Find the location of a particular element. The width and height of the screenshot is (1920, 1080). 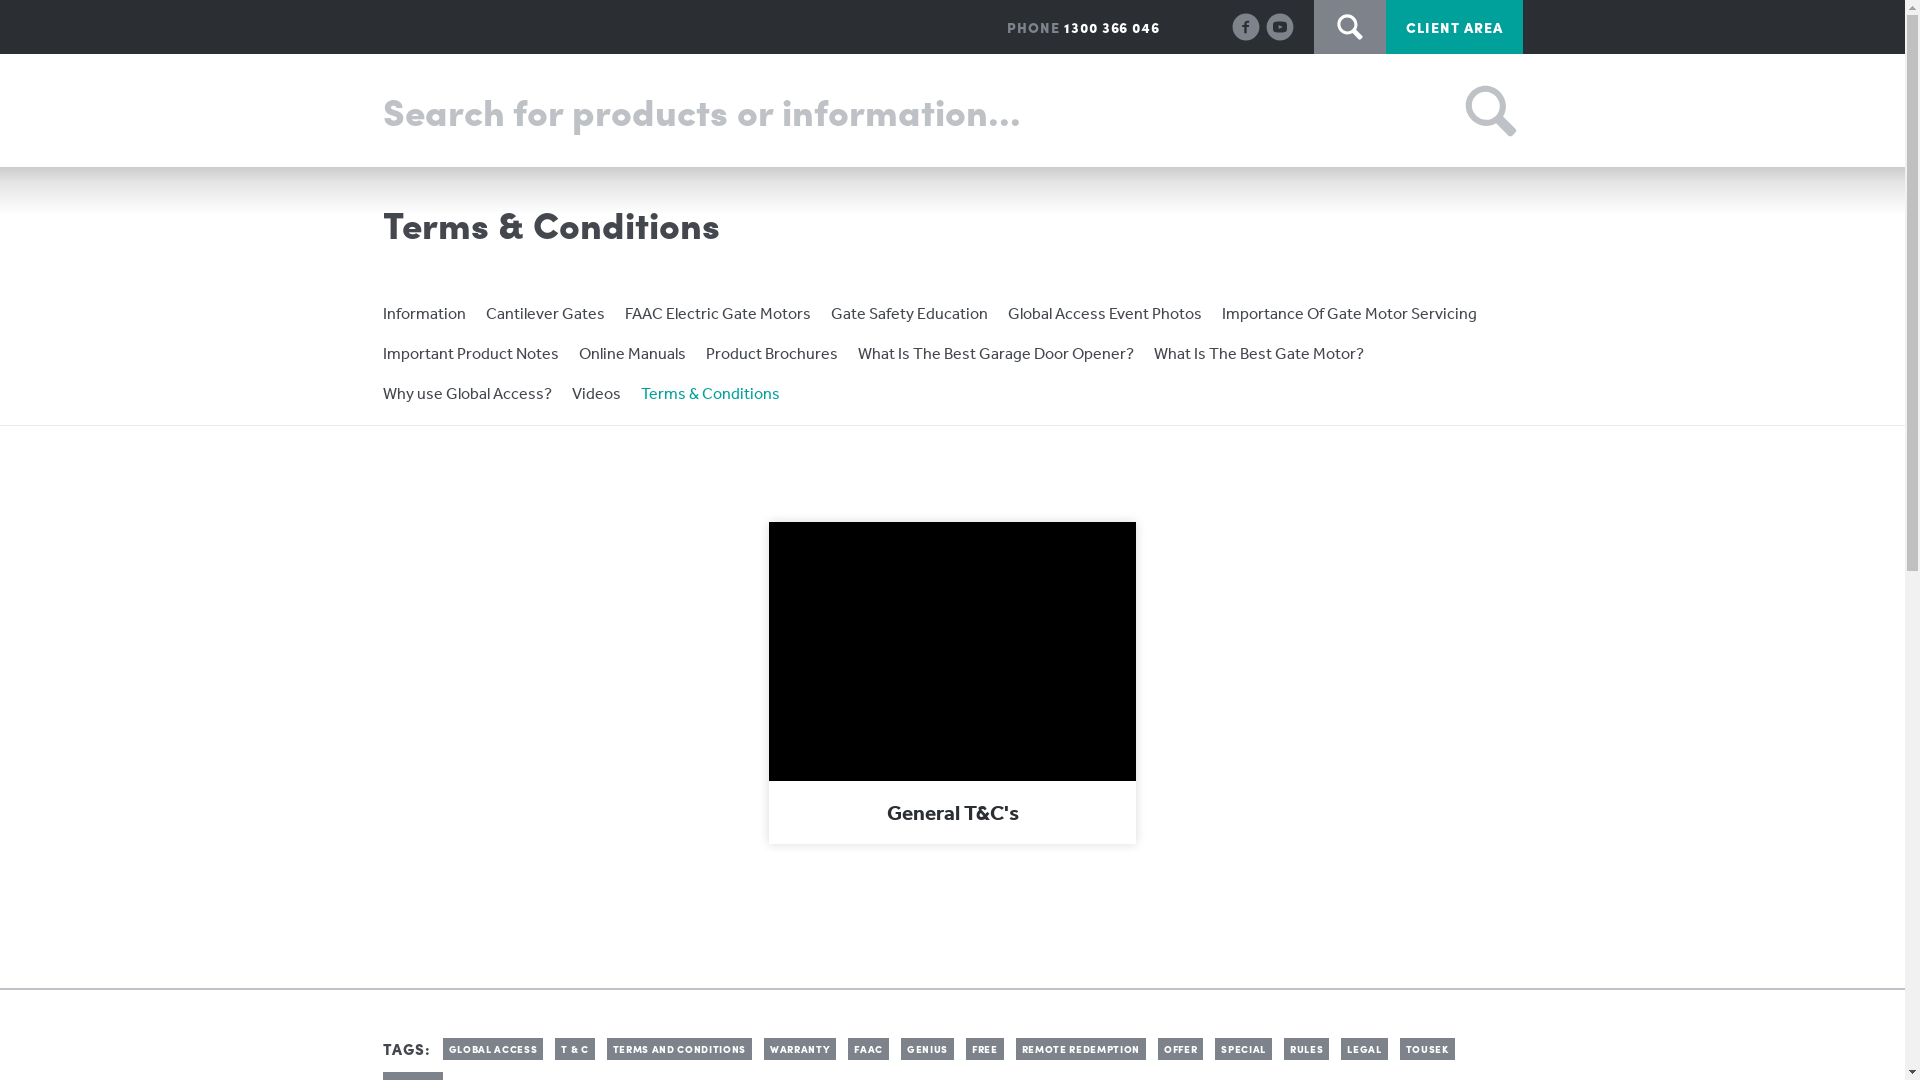

SERVICES is located at coordinates (1066, 111).